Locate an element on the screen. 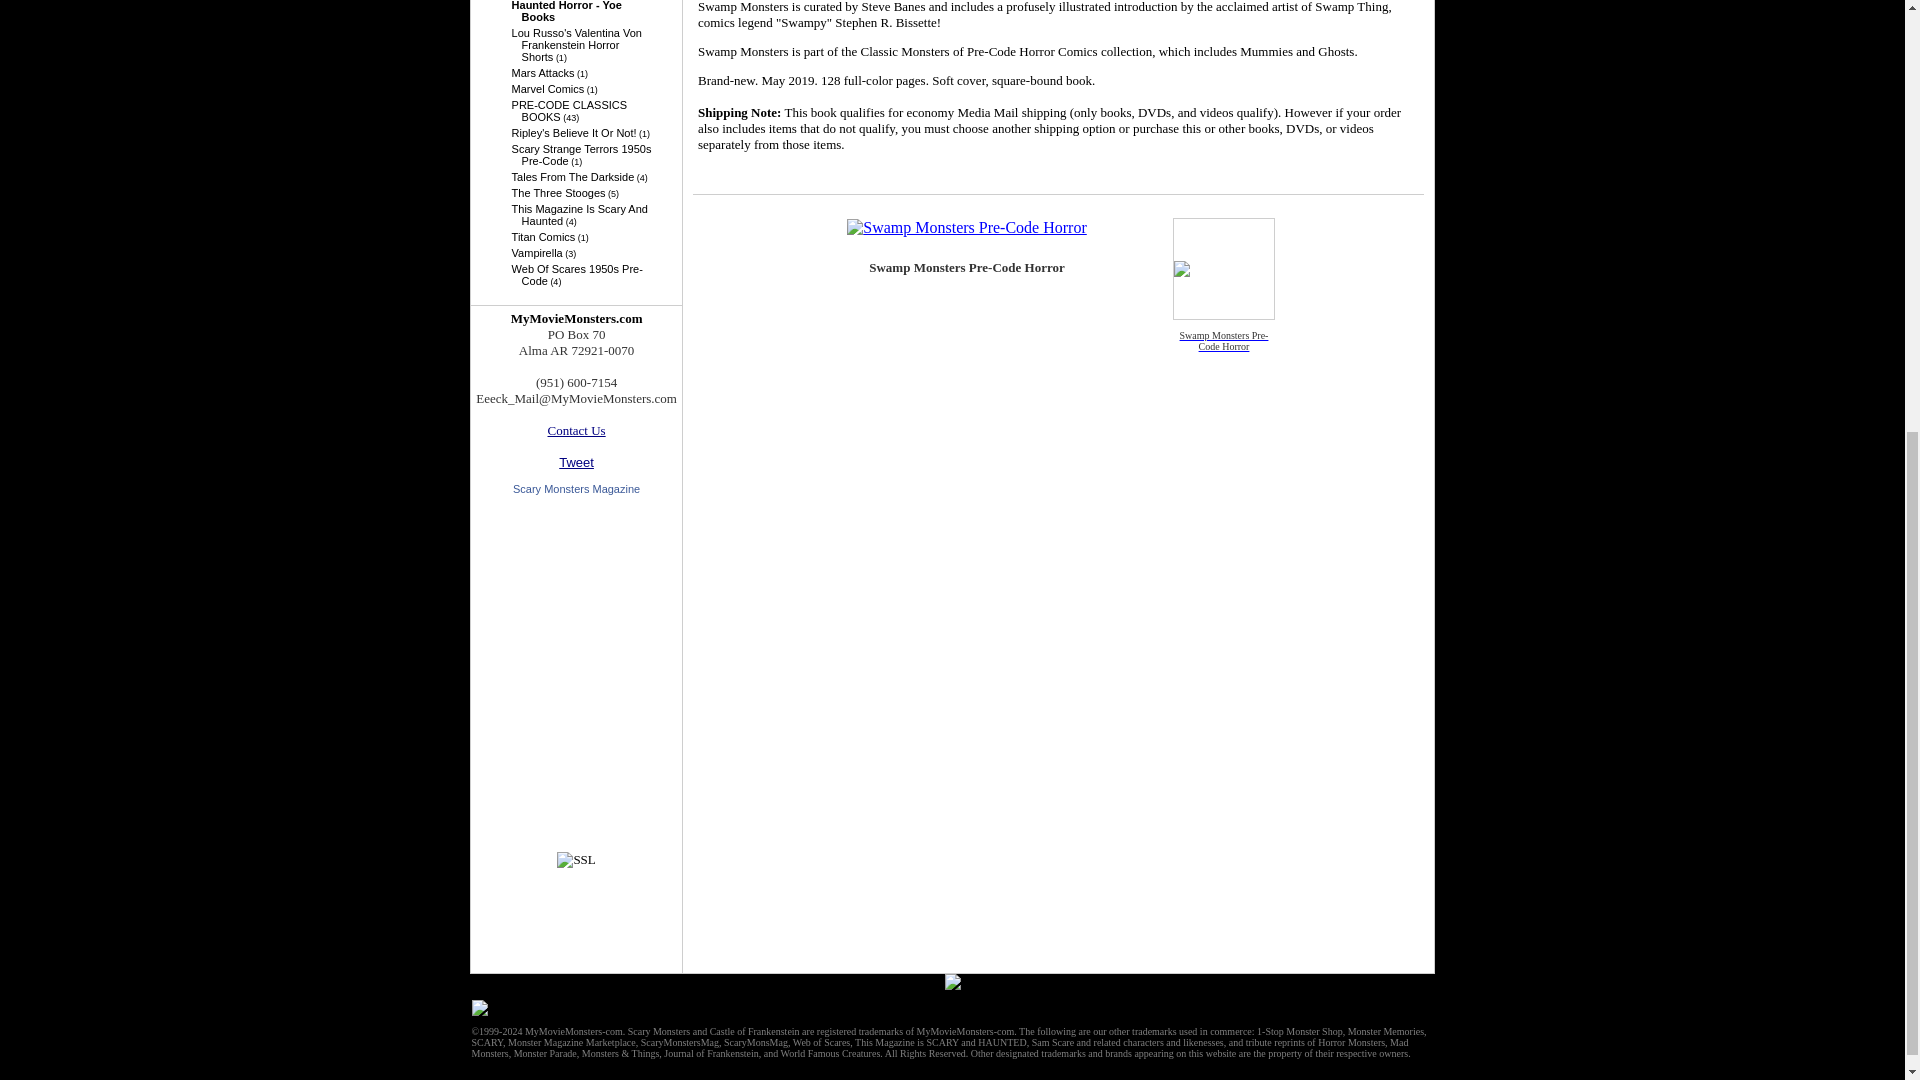 The image size is (1920, 1080). Contact Us is located at coordinates (576, 430).